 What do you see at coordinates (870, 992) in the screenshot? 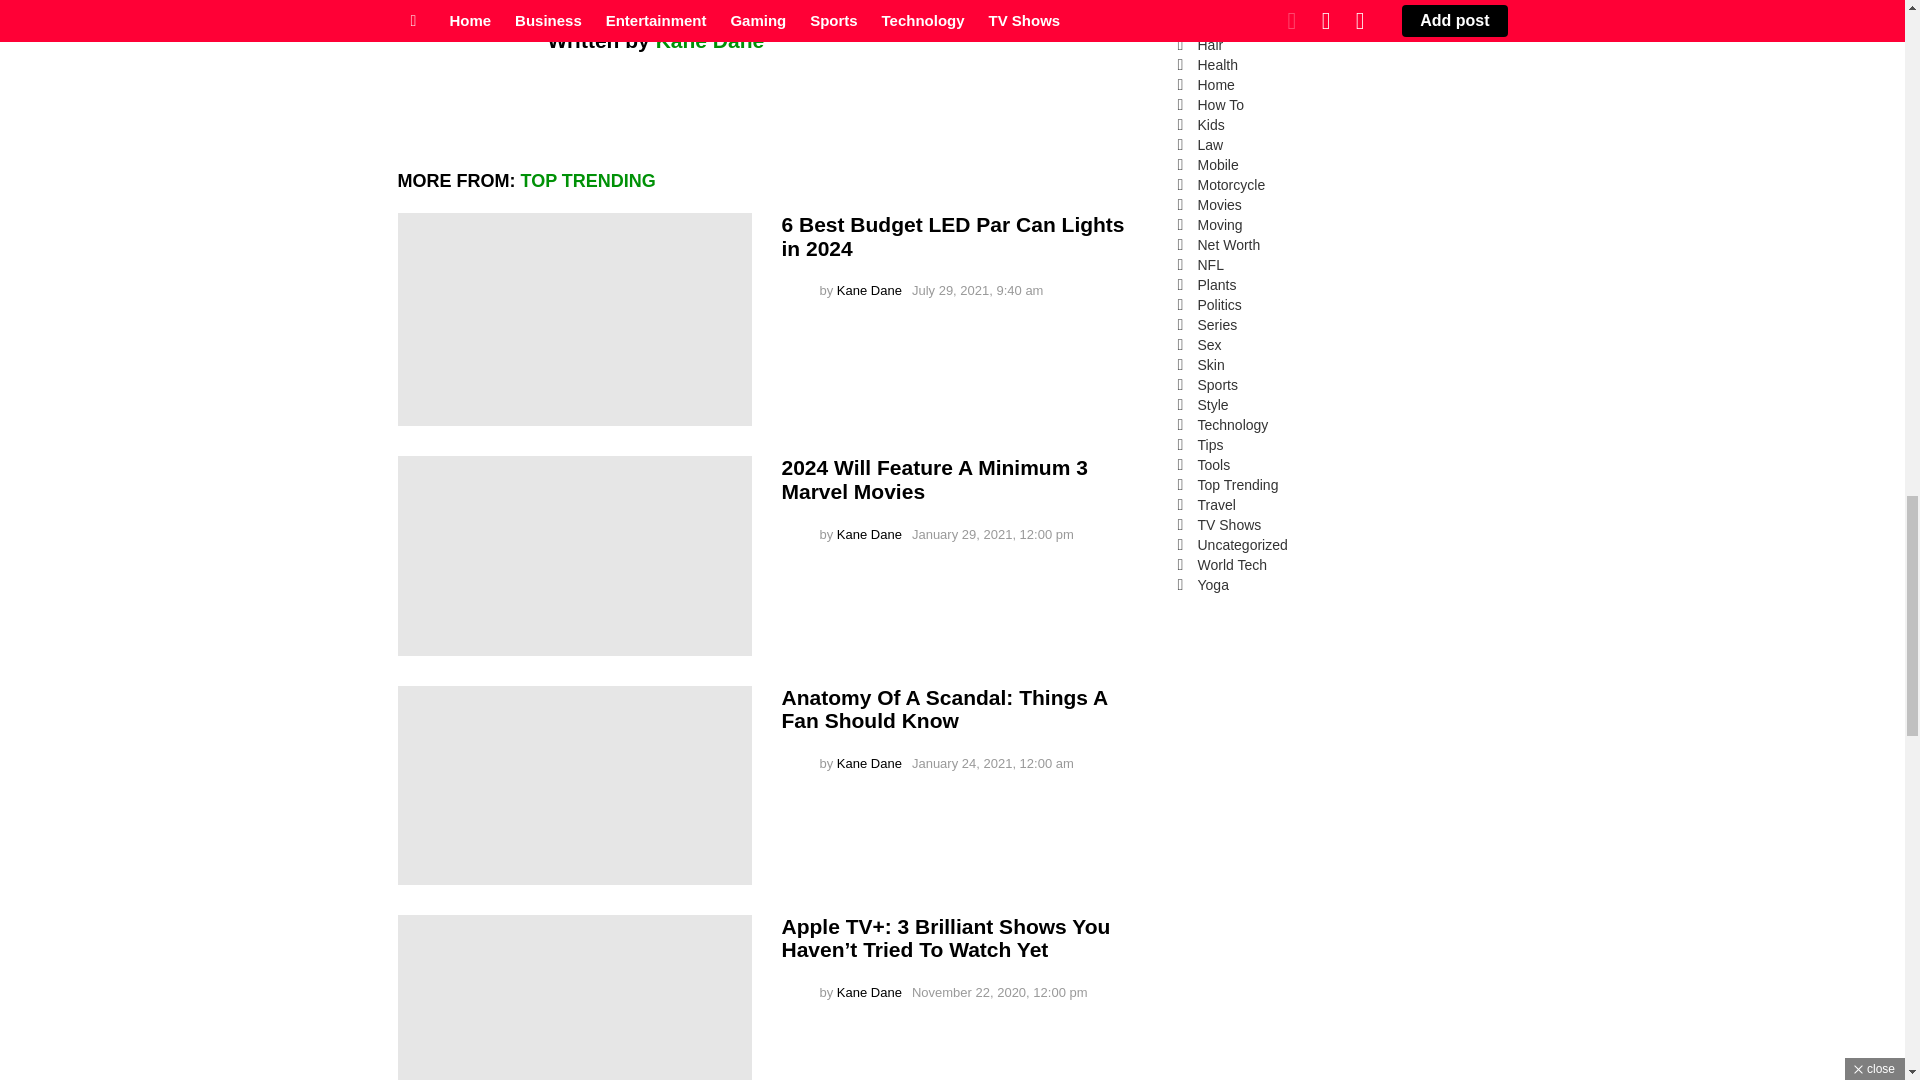
I see `Posts by Kane Dane` at bounding box center [870, 992].